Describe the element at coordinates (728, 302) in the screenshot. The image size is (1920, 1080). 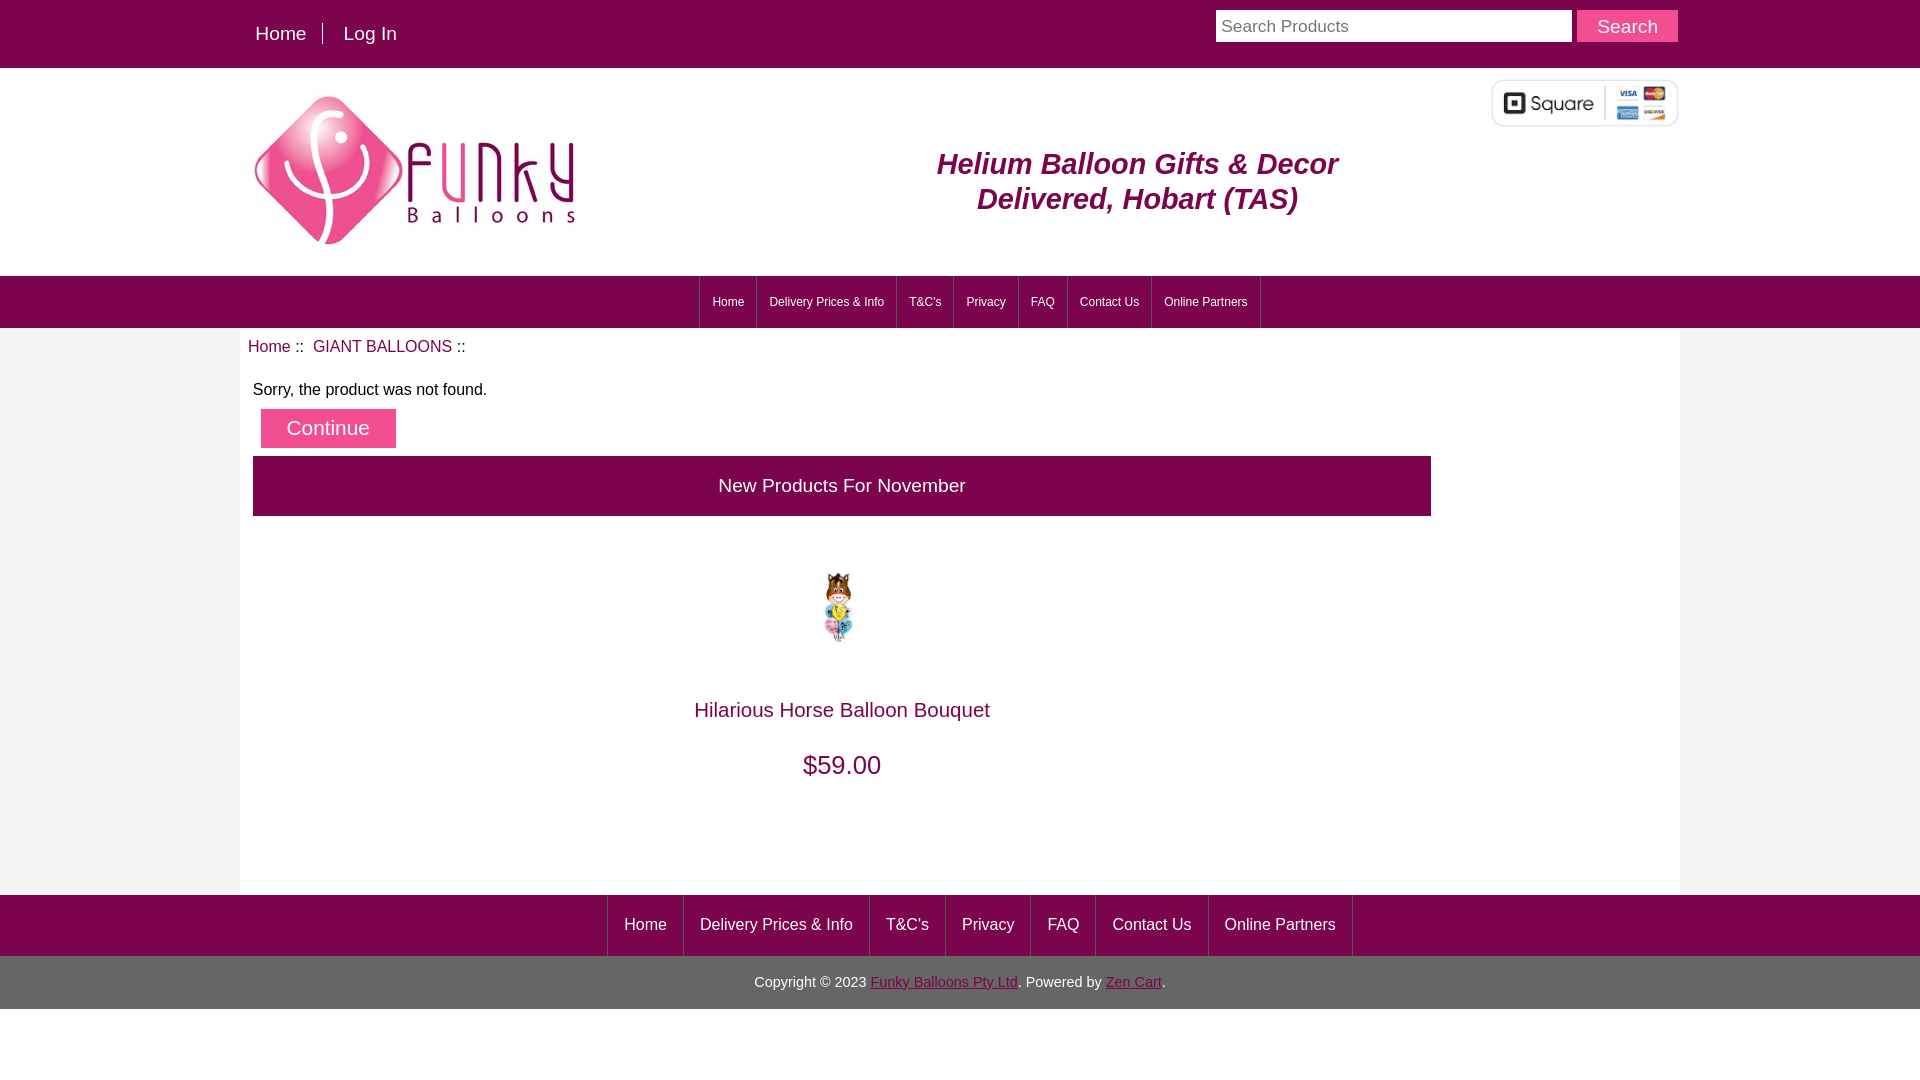
I see `Home` at that location.